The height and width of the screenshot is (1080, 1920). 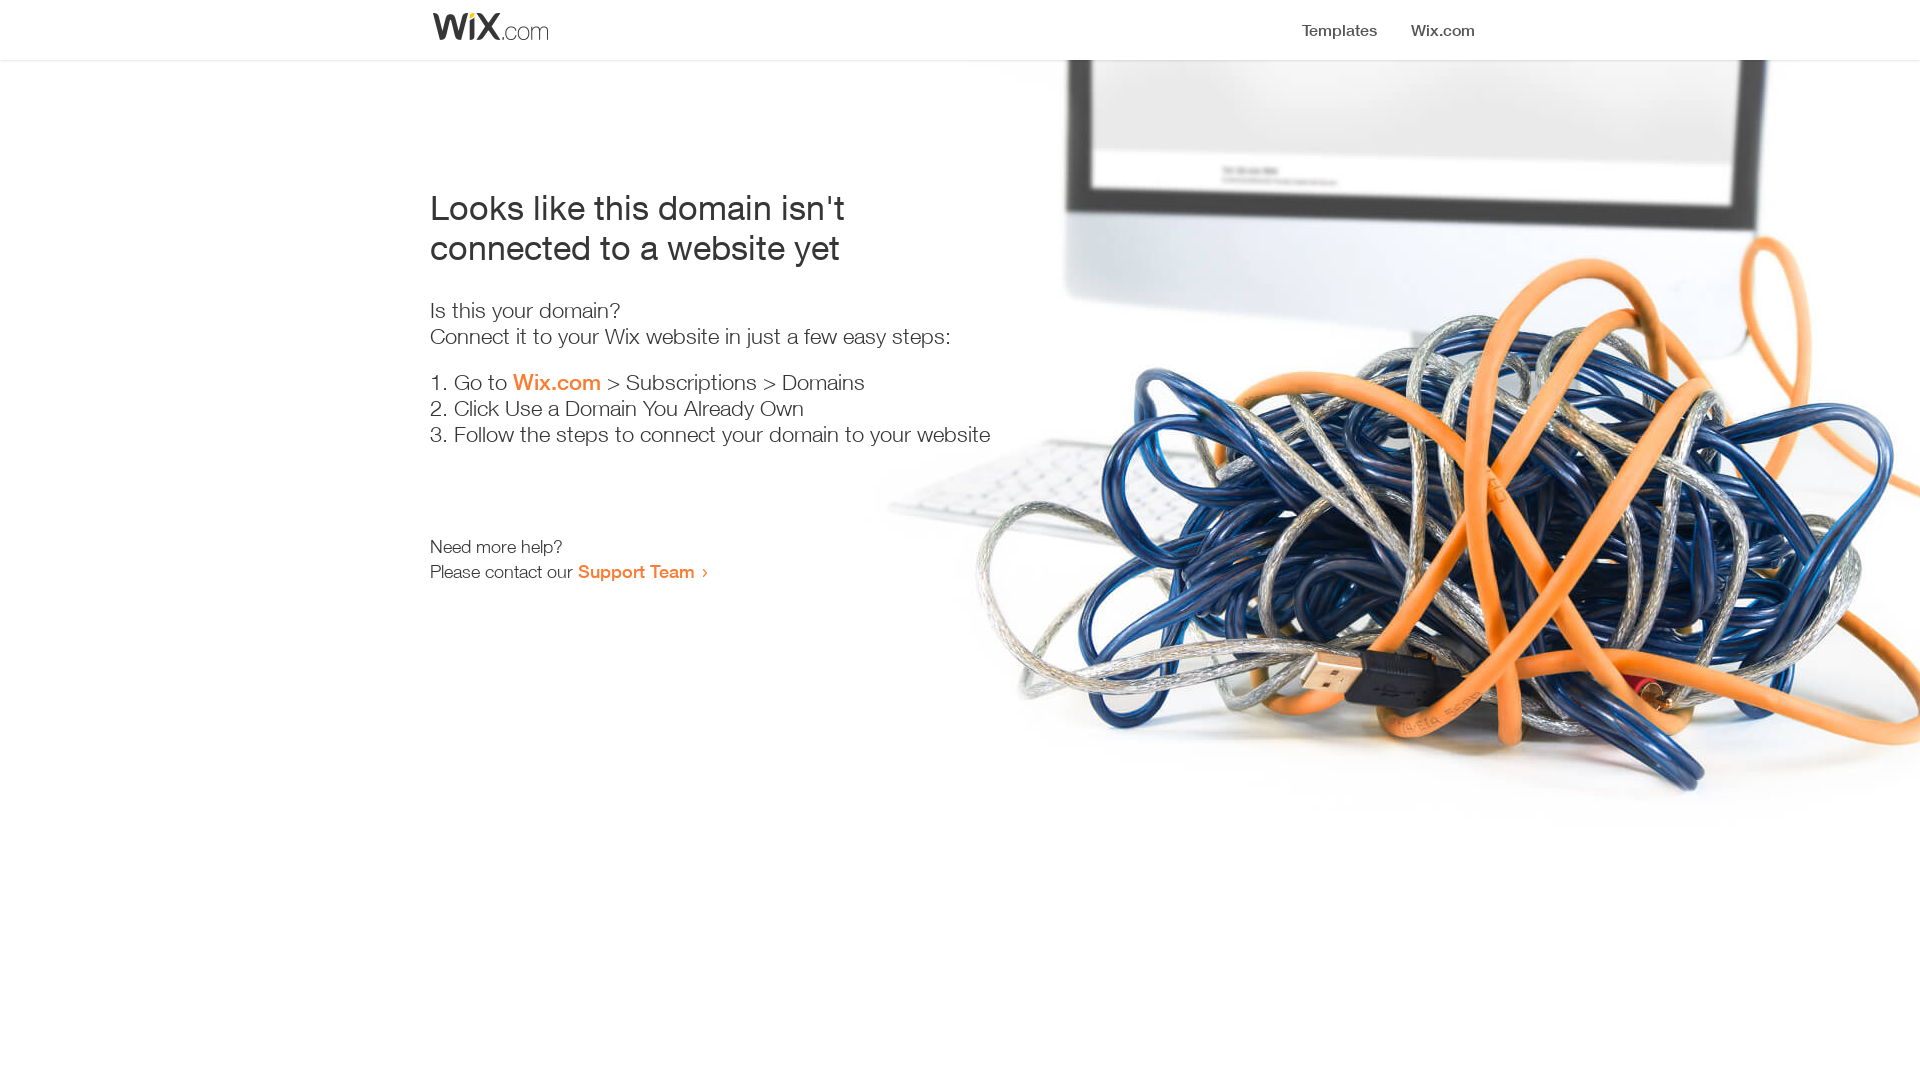 I want to click on Wix.com, so click(x=557, y=382).